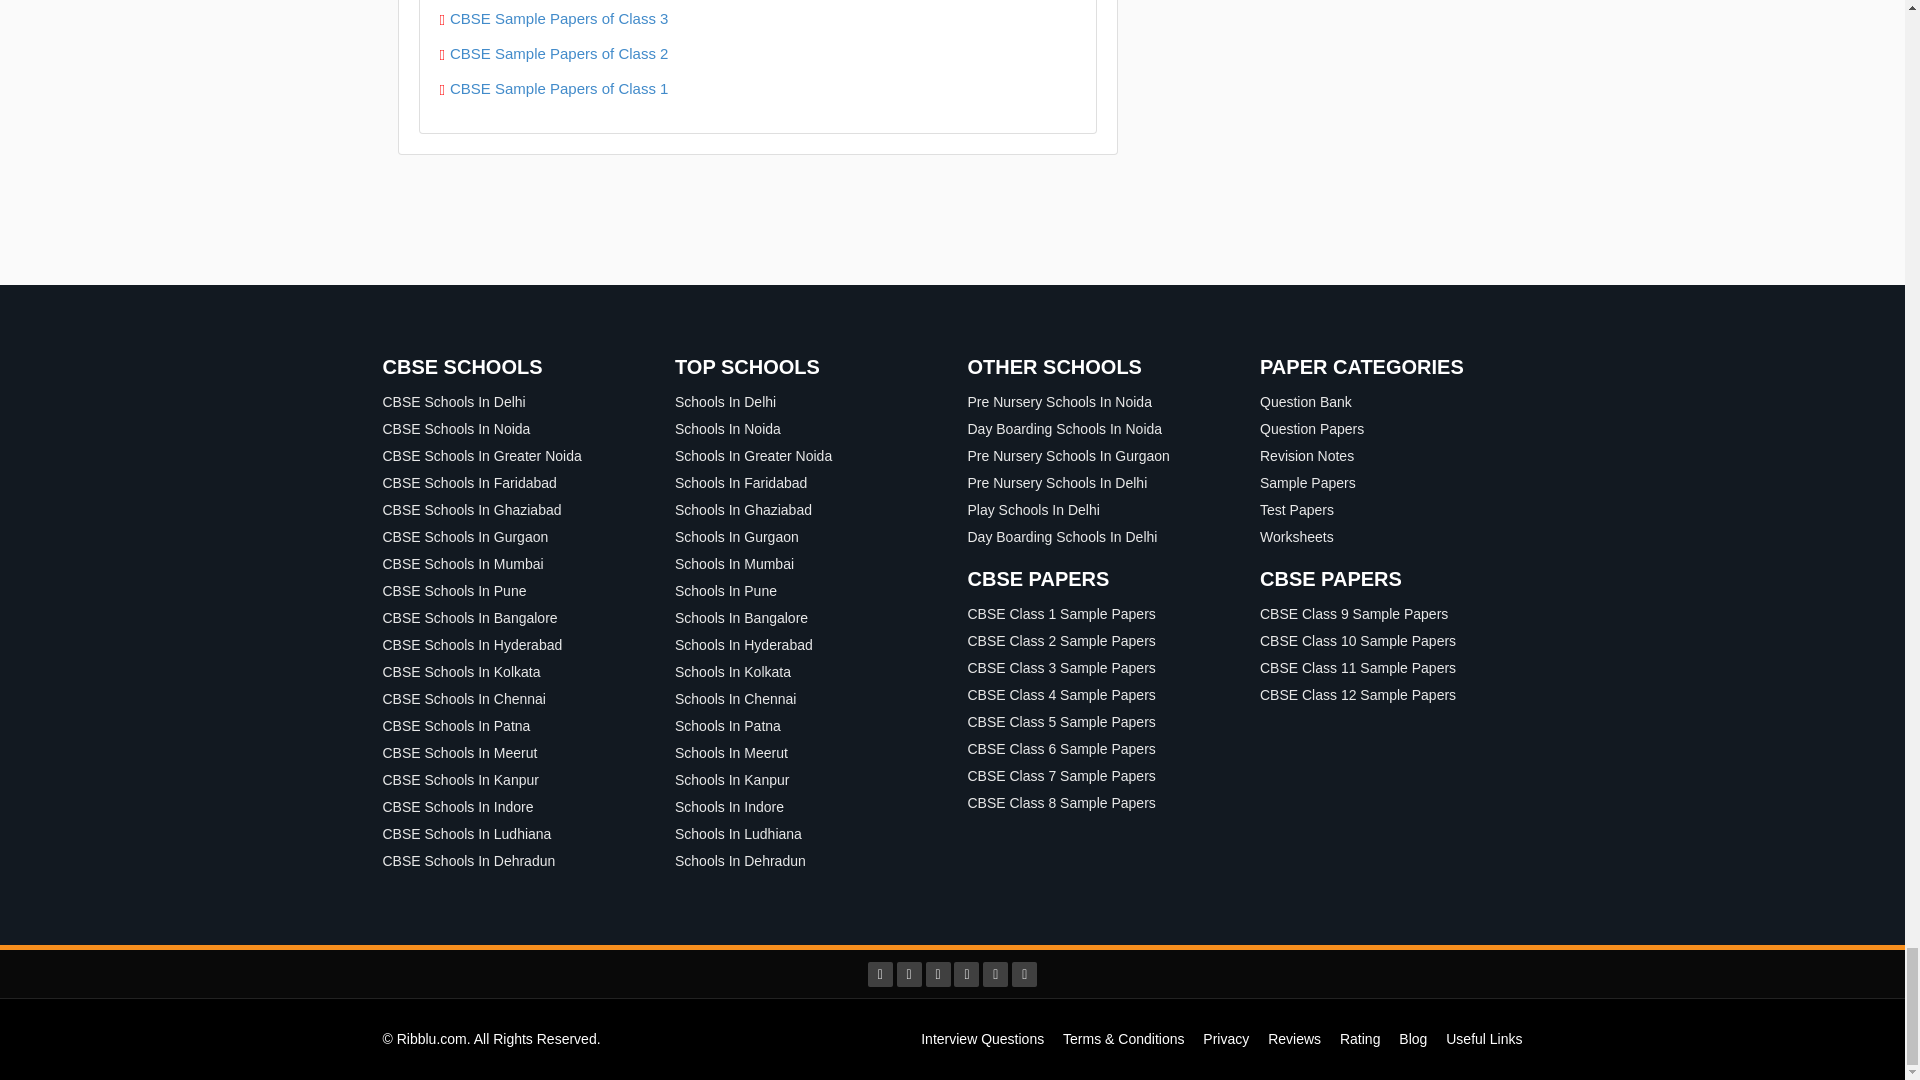  What do you see at coordinates (462, 564) in the screenshot?
I see `CBSE schools in Mumbai` at bounding box center [462, 564].